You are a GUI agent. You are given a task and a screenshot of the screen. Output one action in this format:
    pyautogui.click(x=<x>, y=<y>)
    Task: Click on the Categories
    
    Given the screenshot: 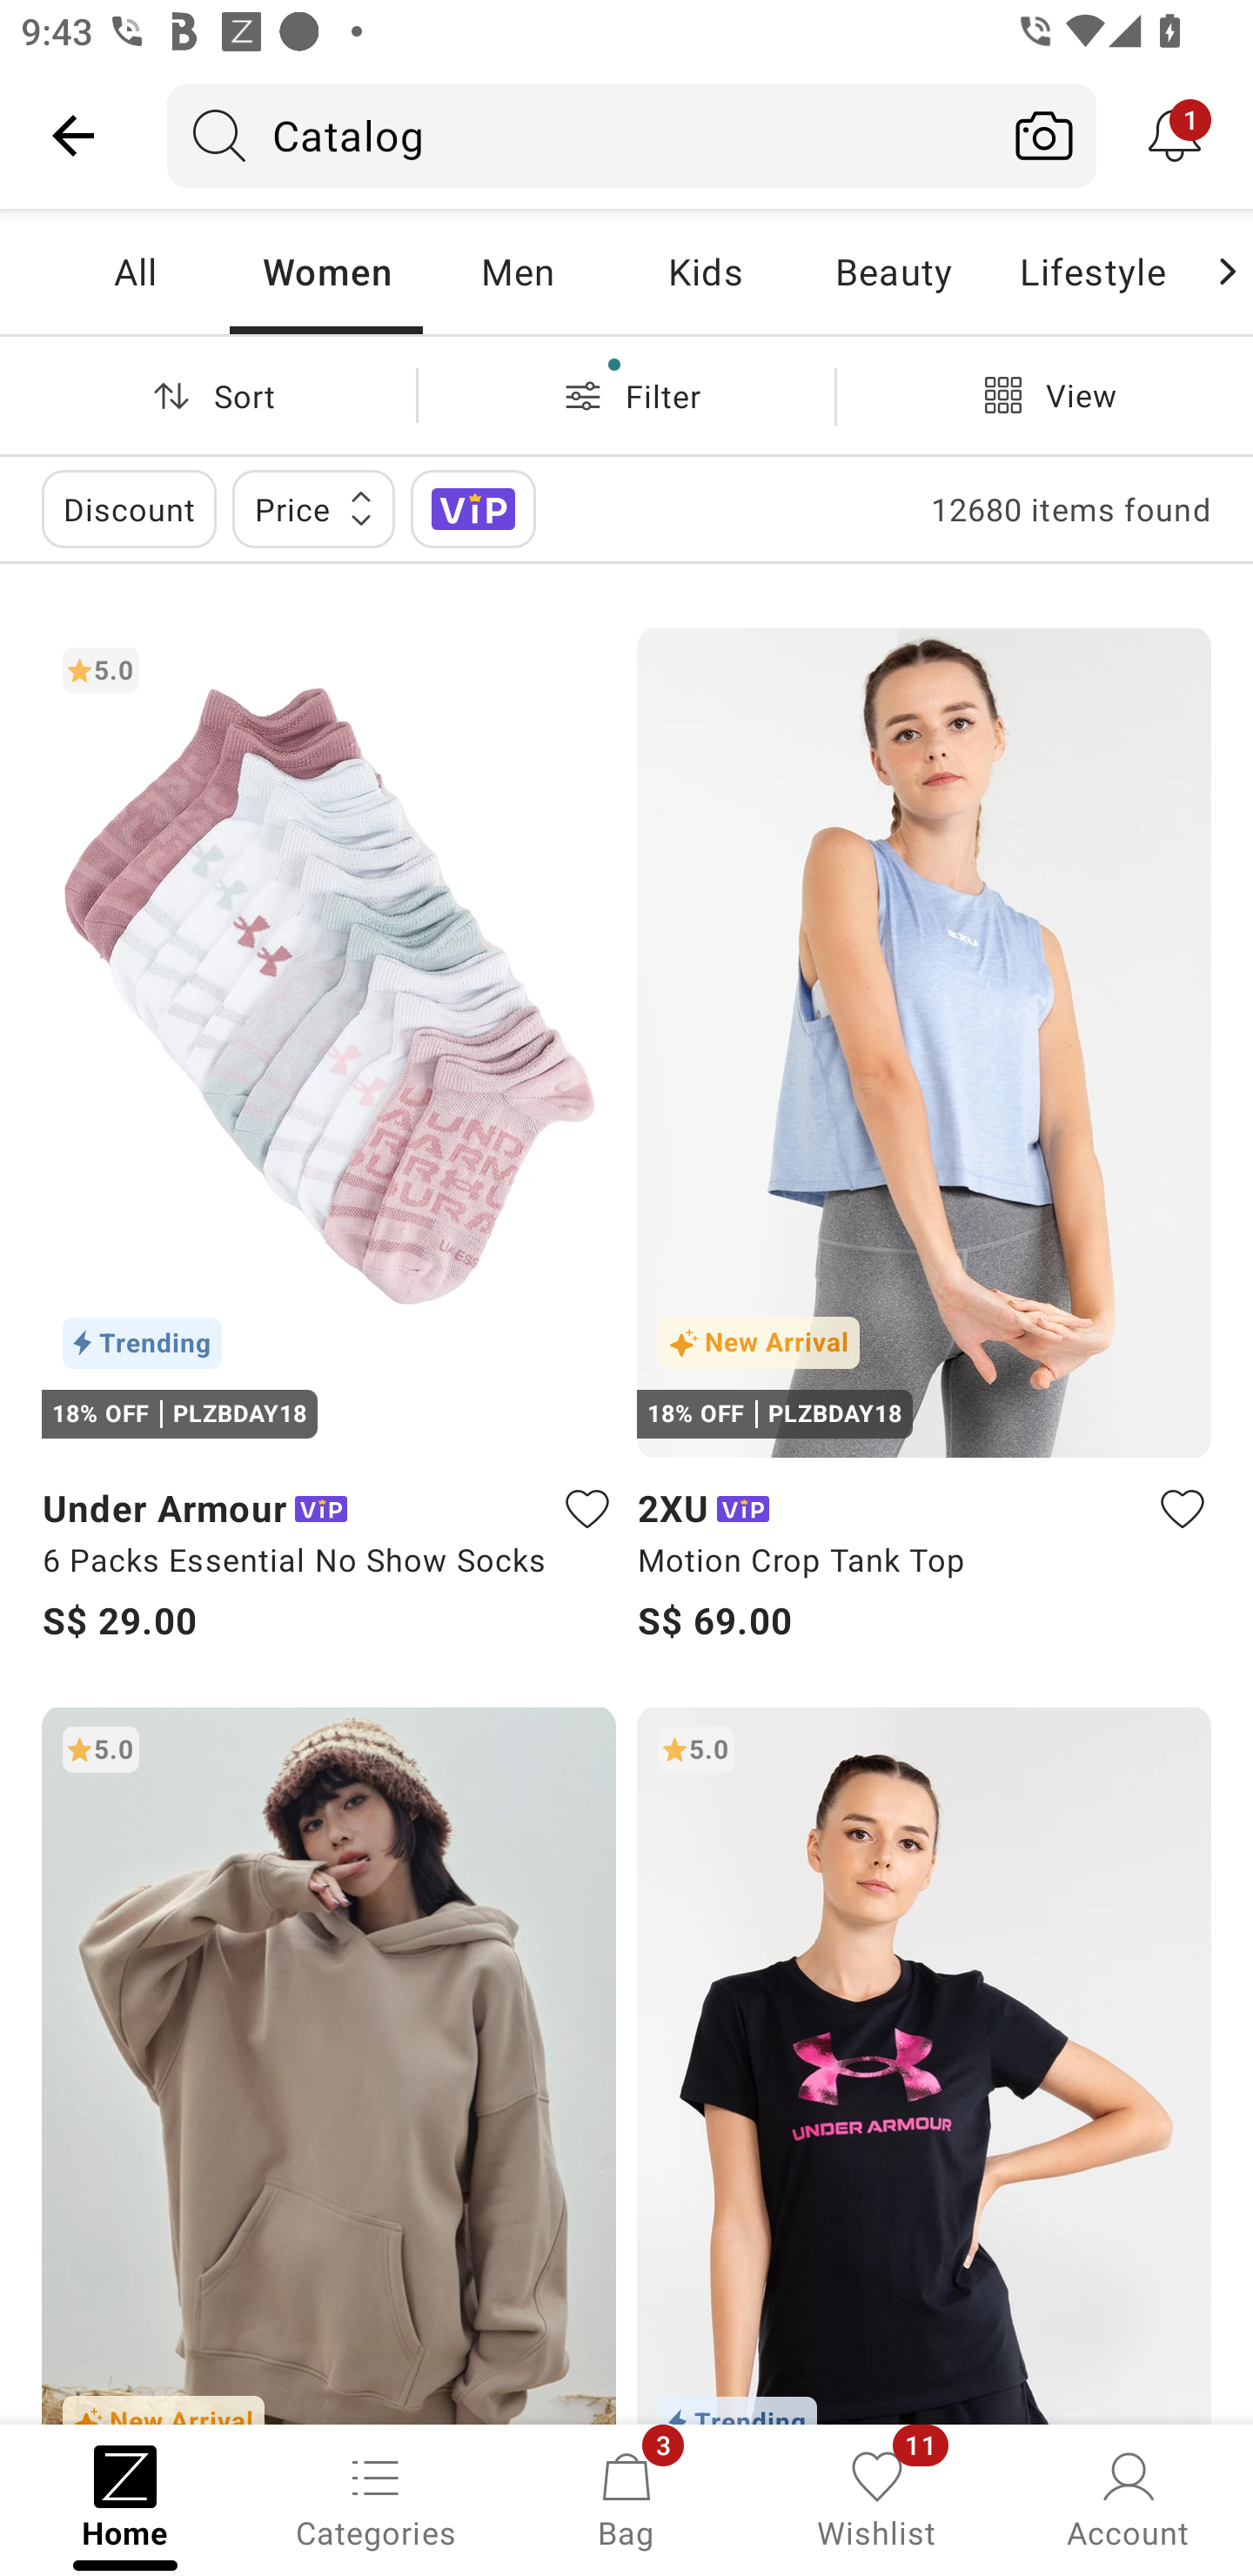 What is the action you would take?
    pyautogui.click(x=376, y=2498)
    